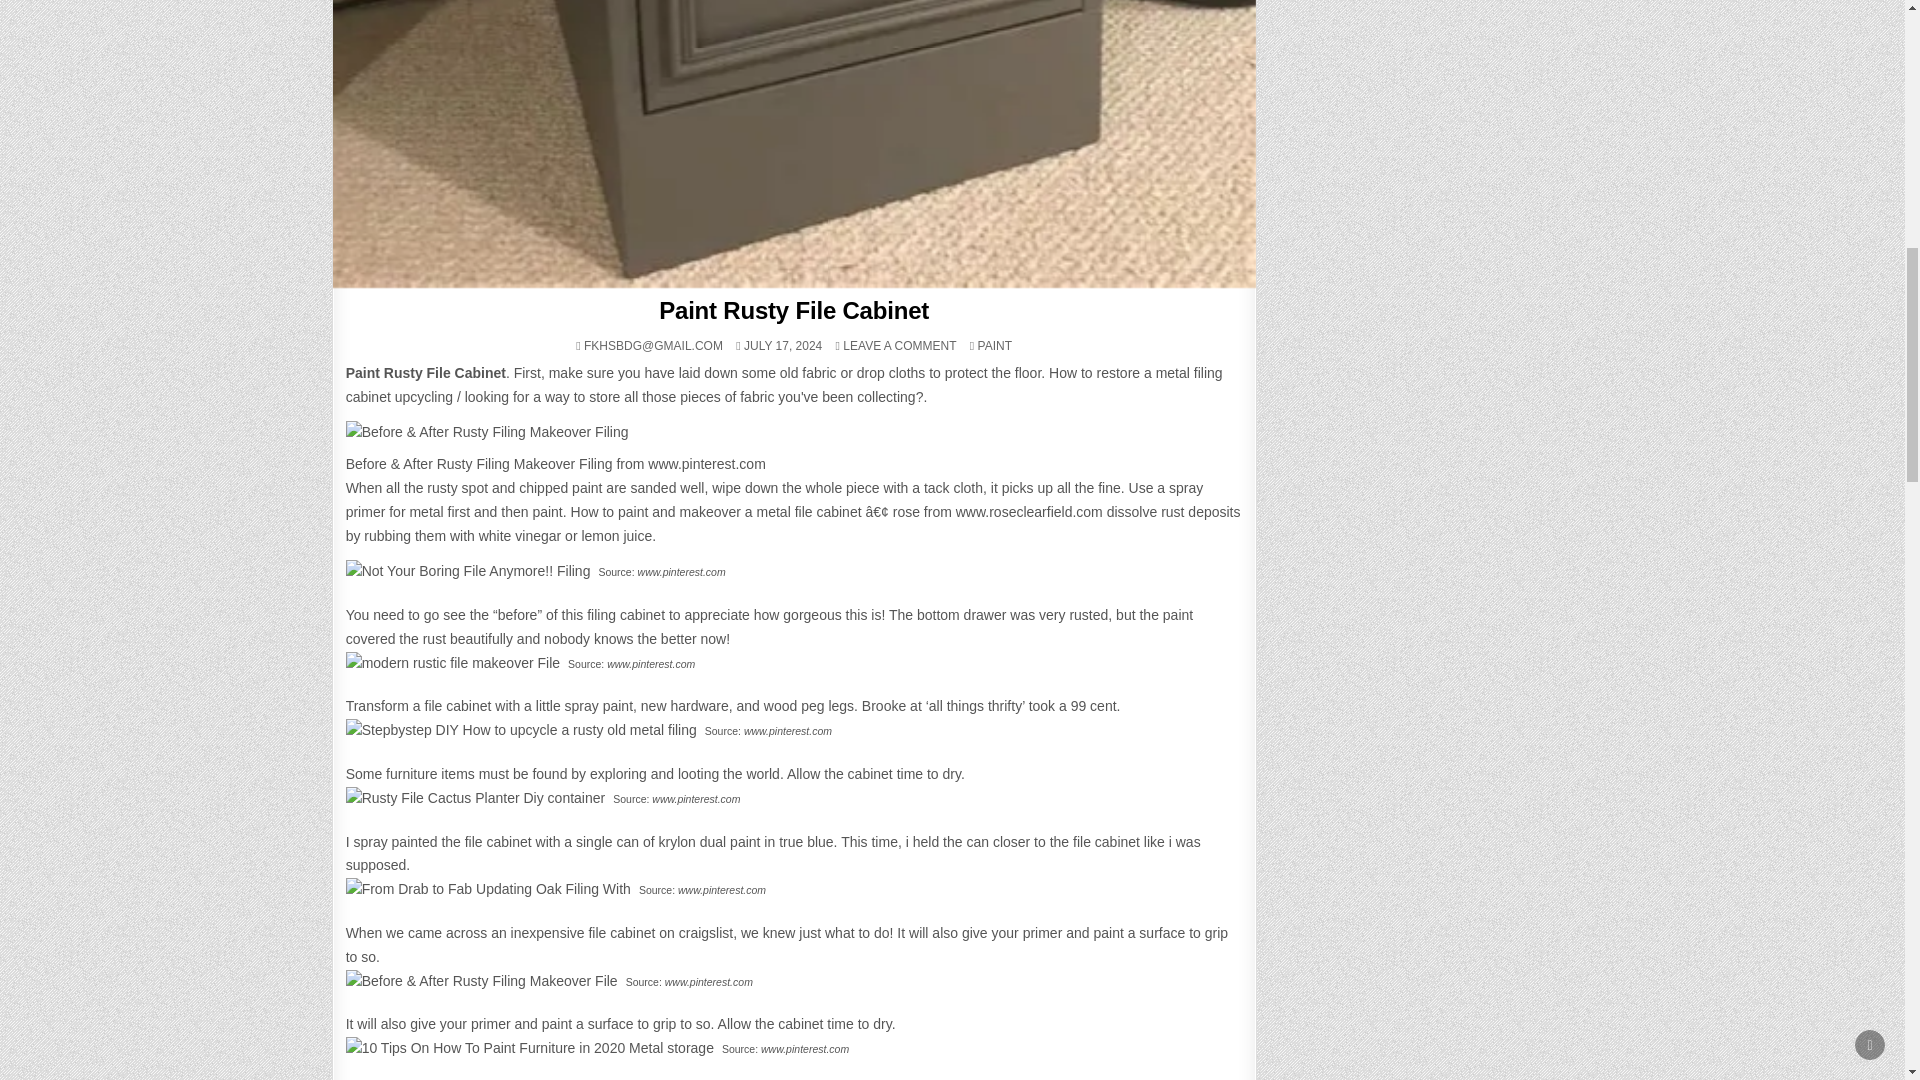  Describe the element at coordinates (482, 981) in the screenshot. I see `Paint Rusty File Cabinet 8` at that location.